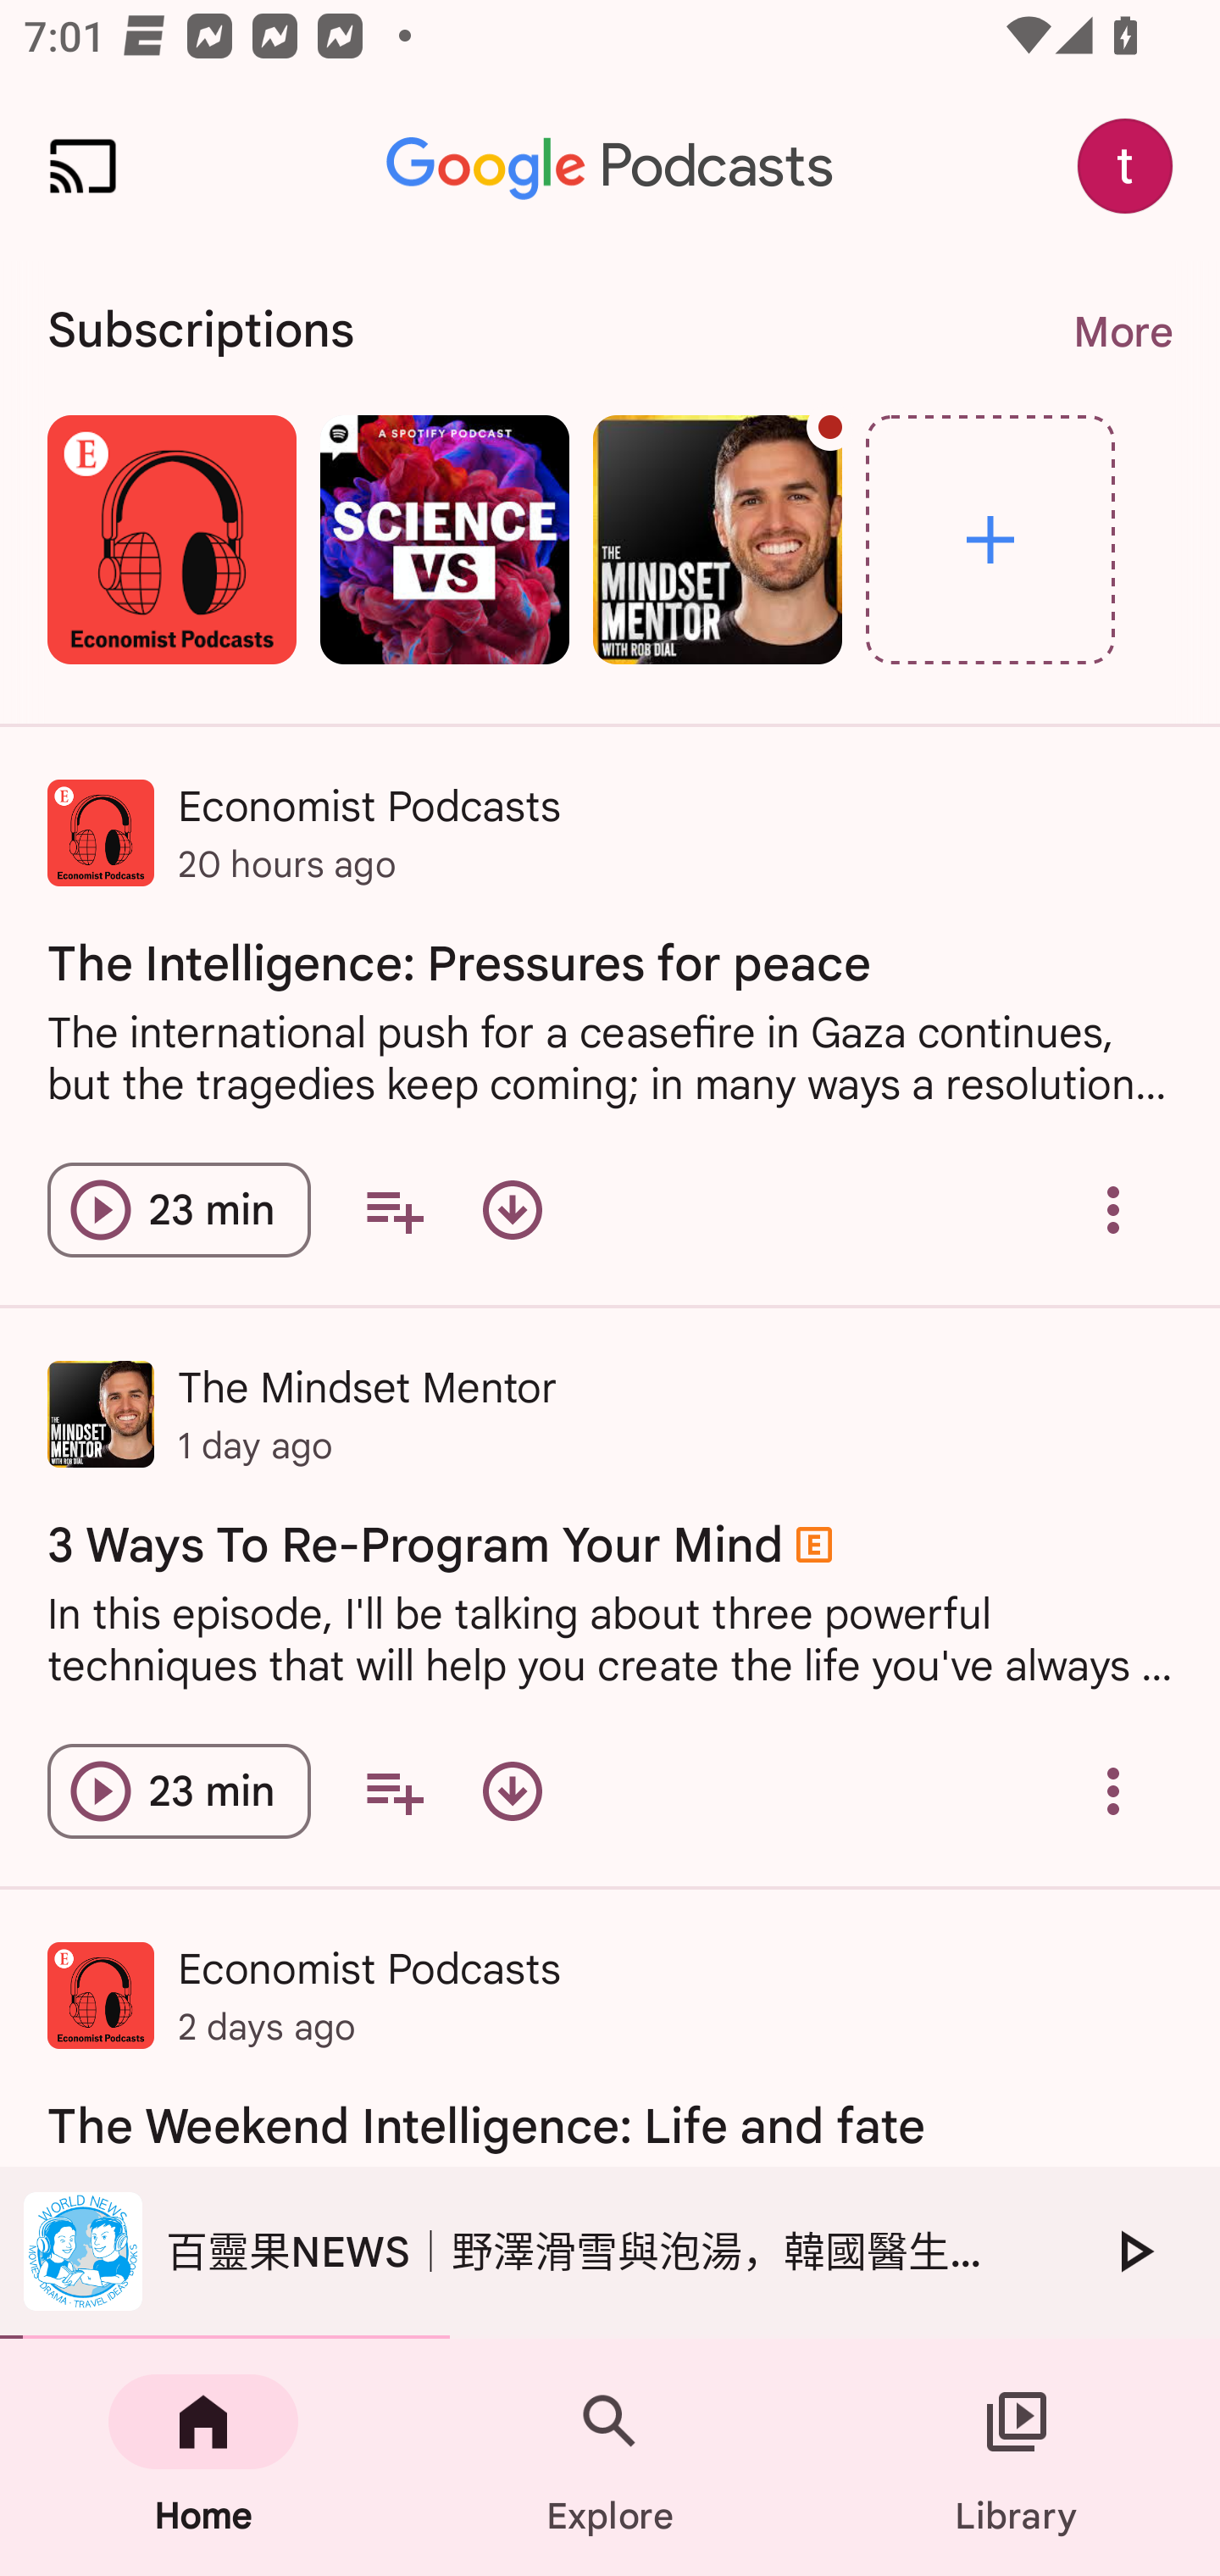 The width and height of the screenshot is (1220, 2576). Describe the element at coordinates (717, 539) in the screenshot. I see `The Mindset Mentor` at that location.